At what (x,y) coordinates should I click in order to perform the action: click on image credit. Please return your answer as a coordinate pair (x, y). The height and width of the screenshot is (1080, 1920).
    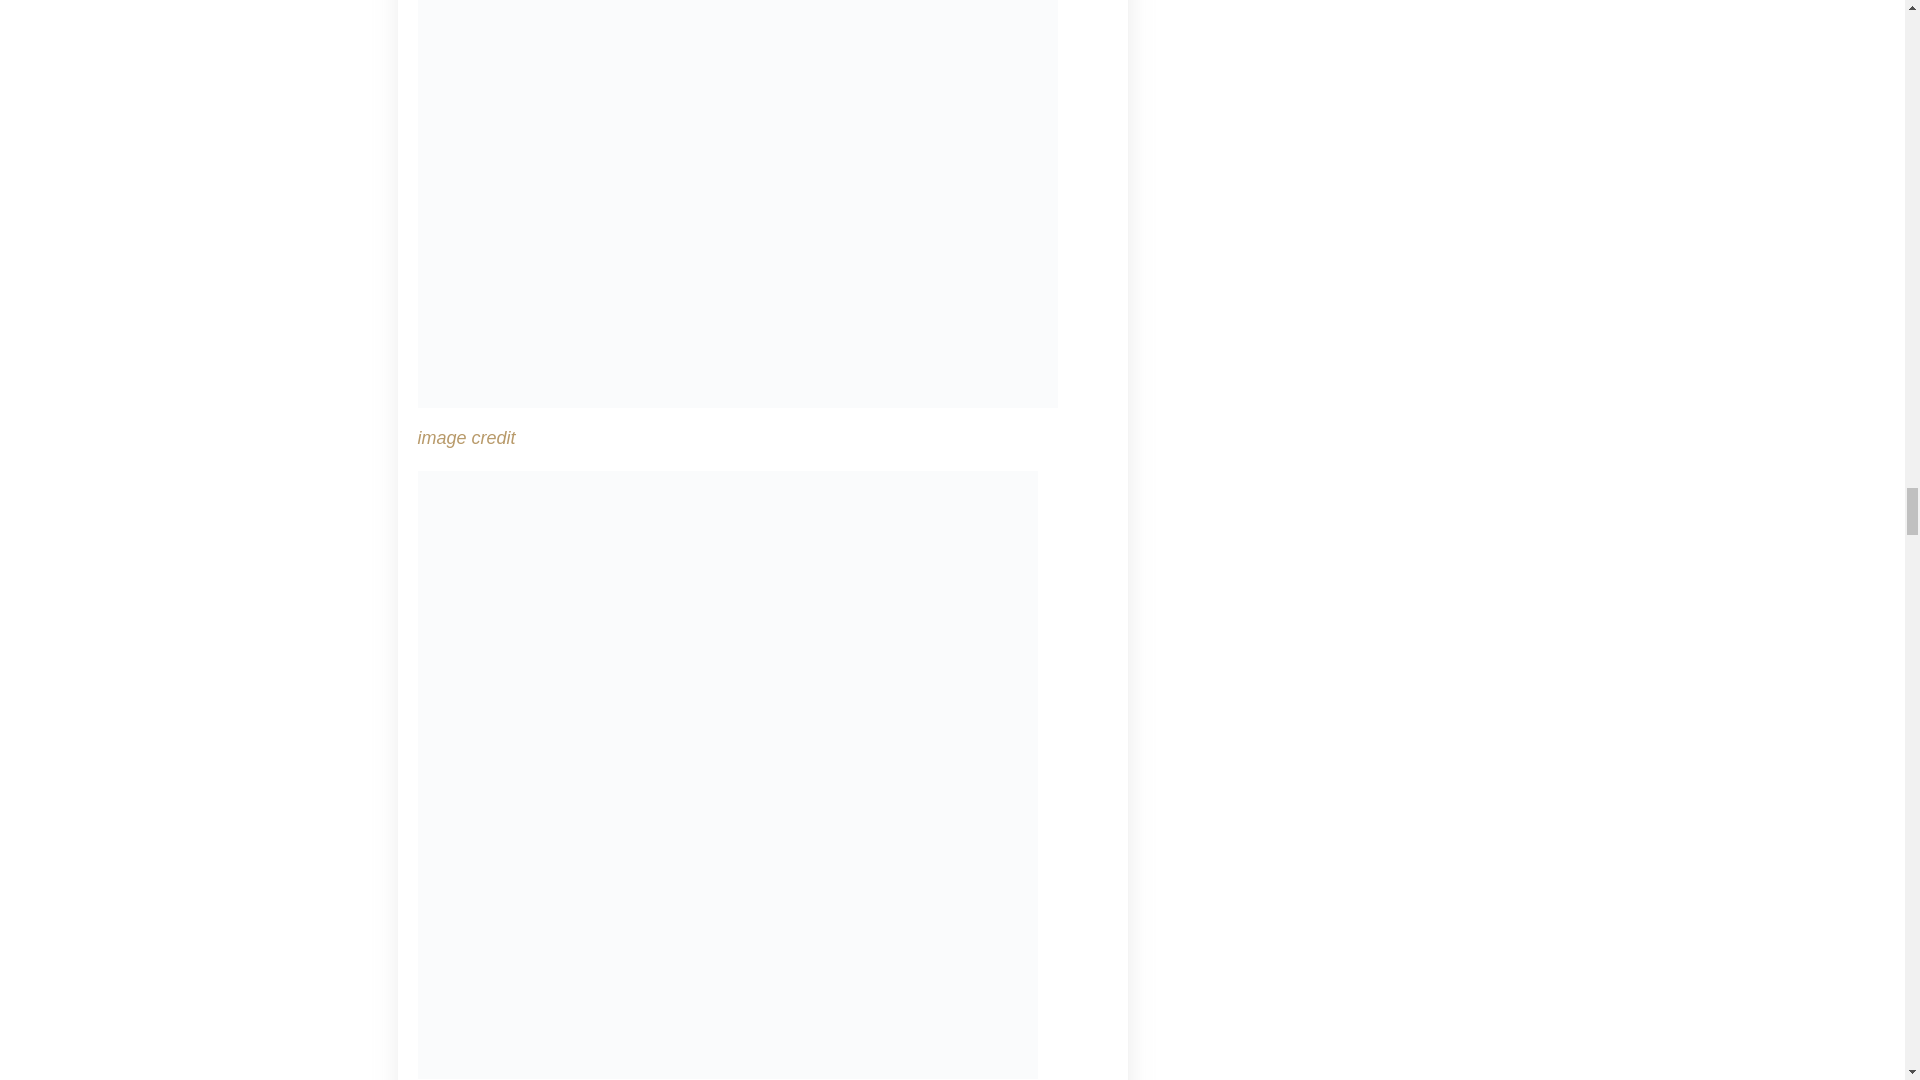
    Looking at the image, I should click on (467, 438).